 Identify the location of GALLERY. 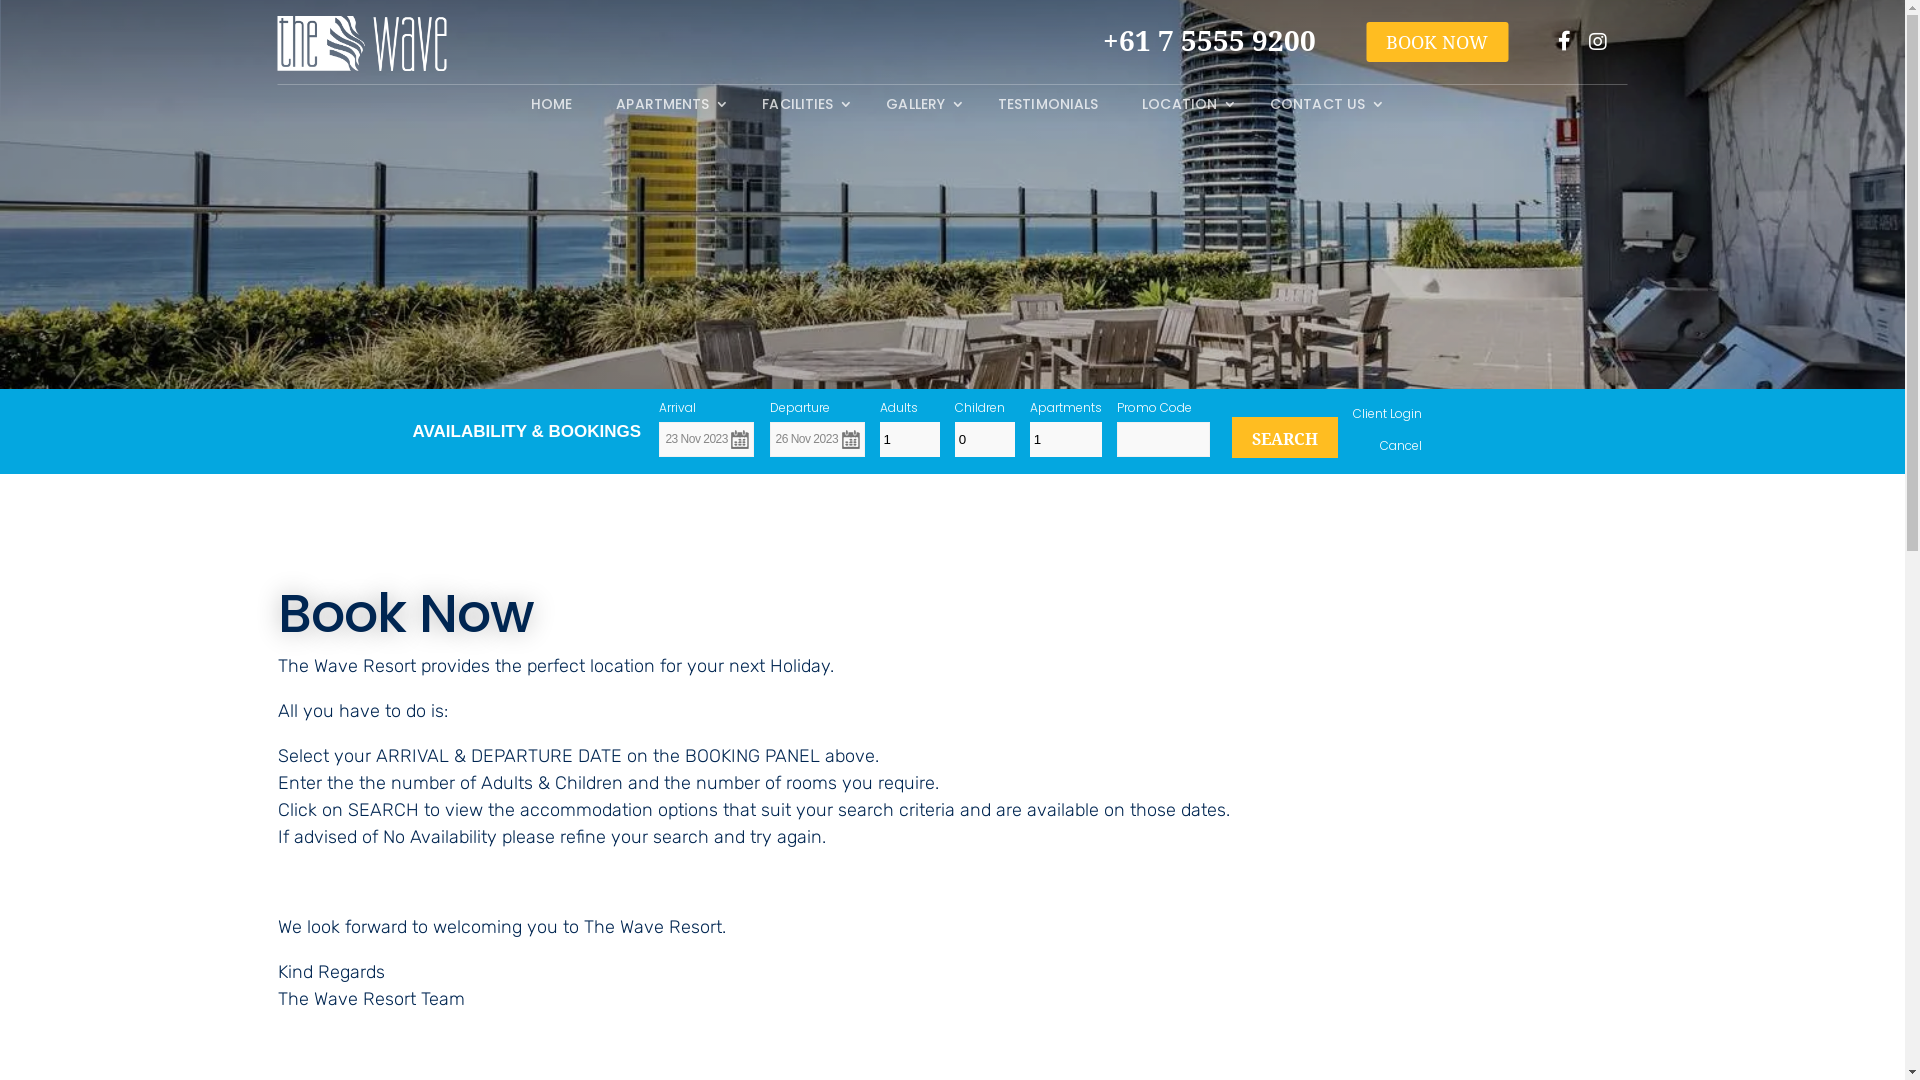
(920, 108).